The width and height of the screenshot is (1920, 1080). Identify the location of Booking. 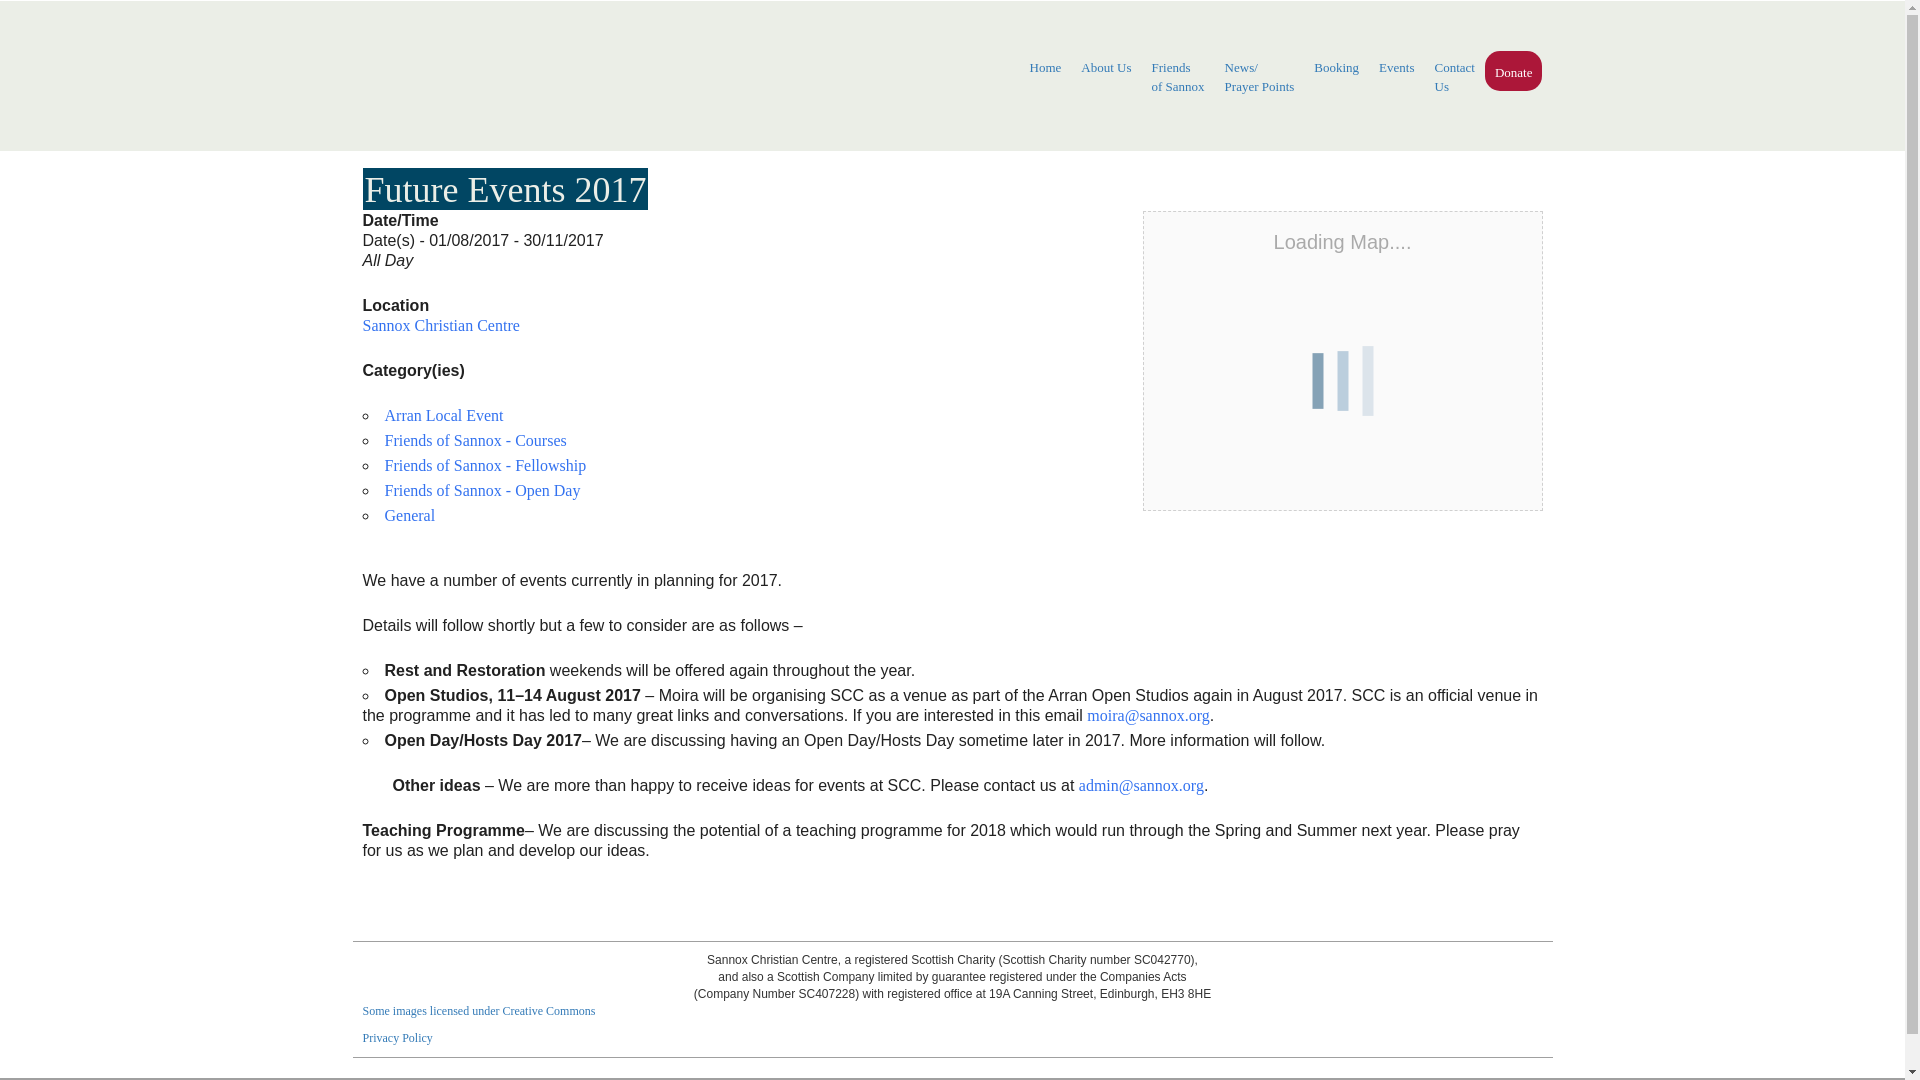
(1106, 68).